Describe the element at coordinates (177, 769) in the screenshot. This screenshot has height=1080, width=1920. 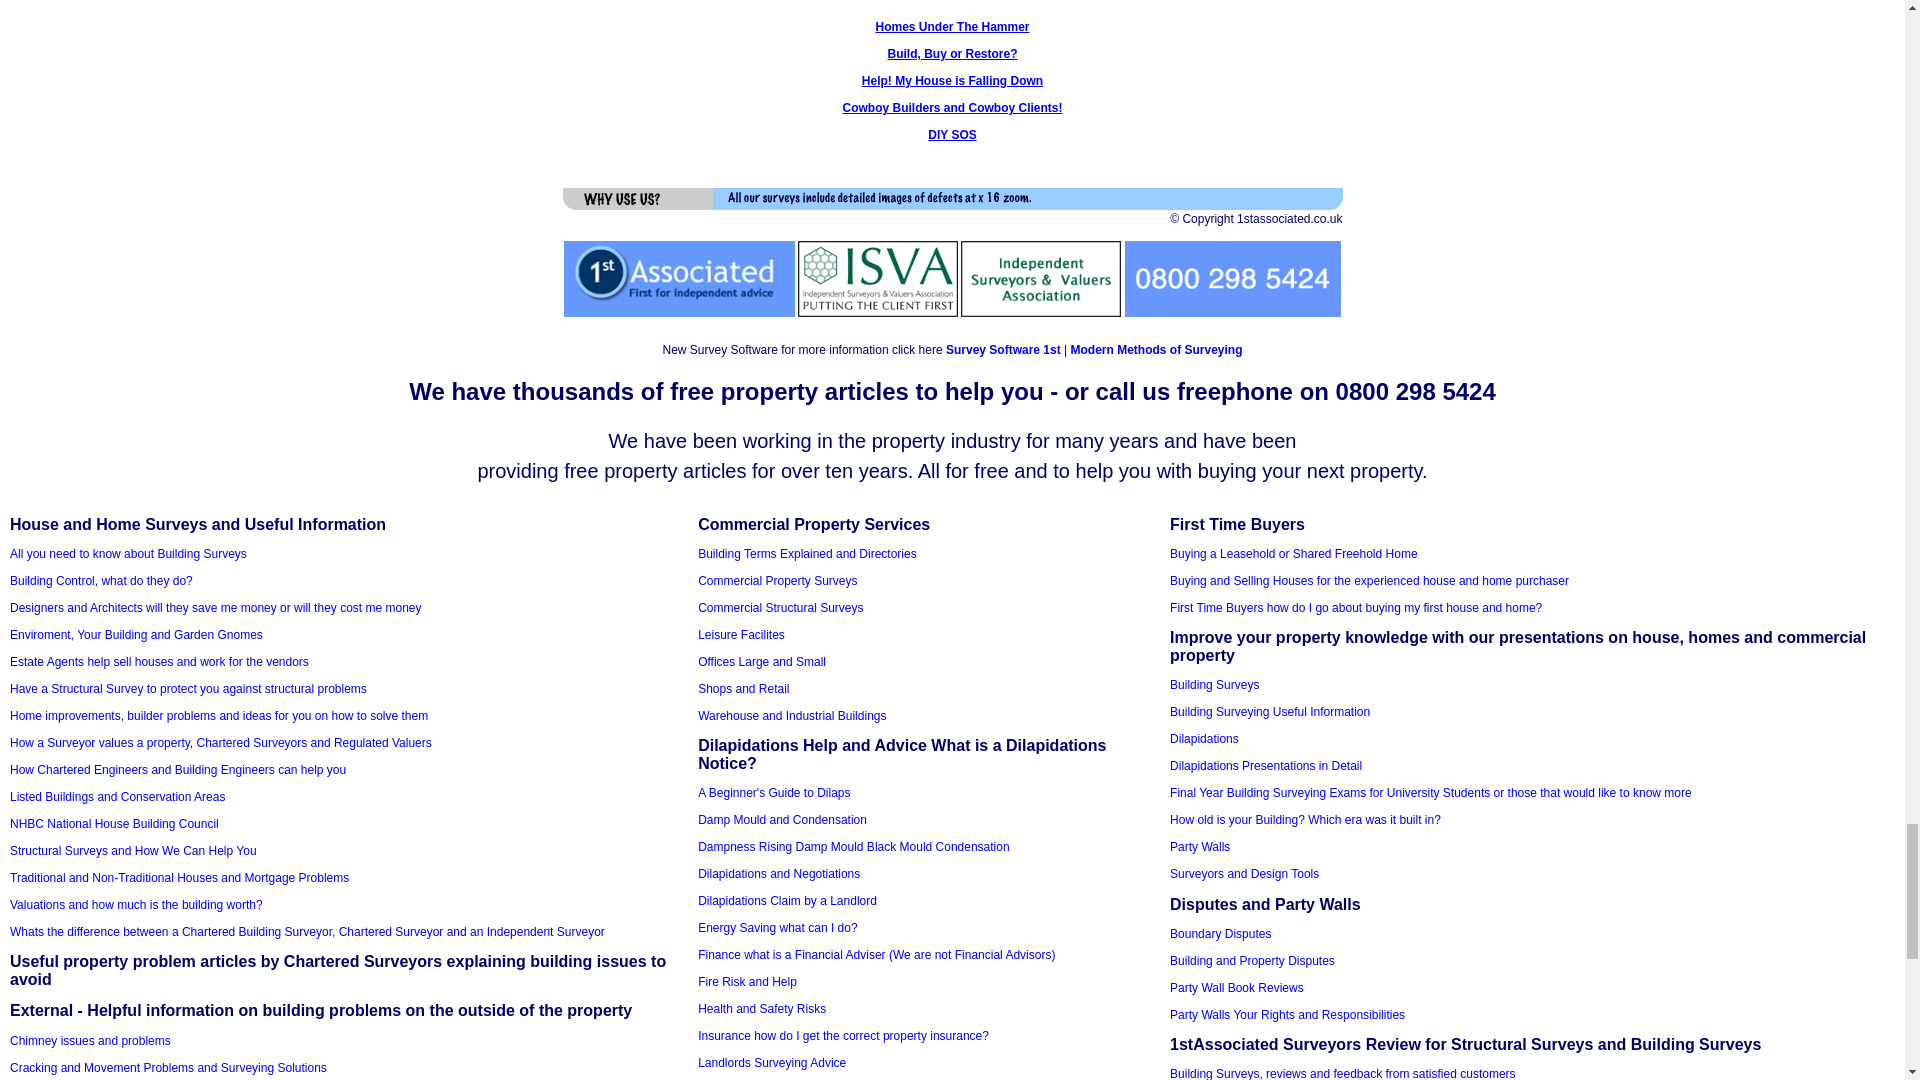
I see `How Chartered Engineers and Building Engineers can help you` at that location.